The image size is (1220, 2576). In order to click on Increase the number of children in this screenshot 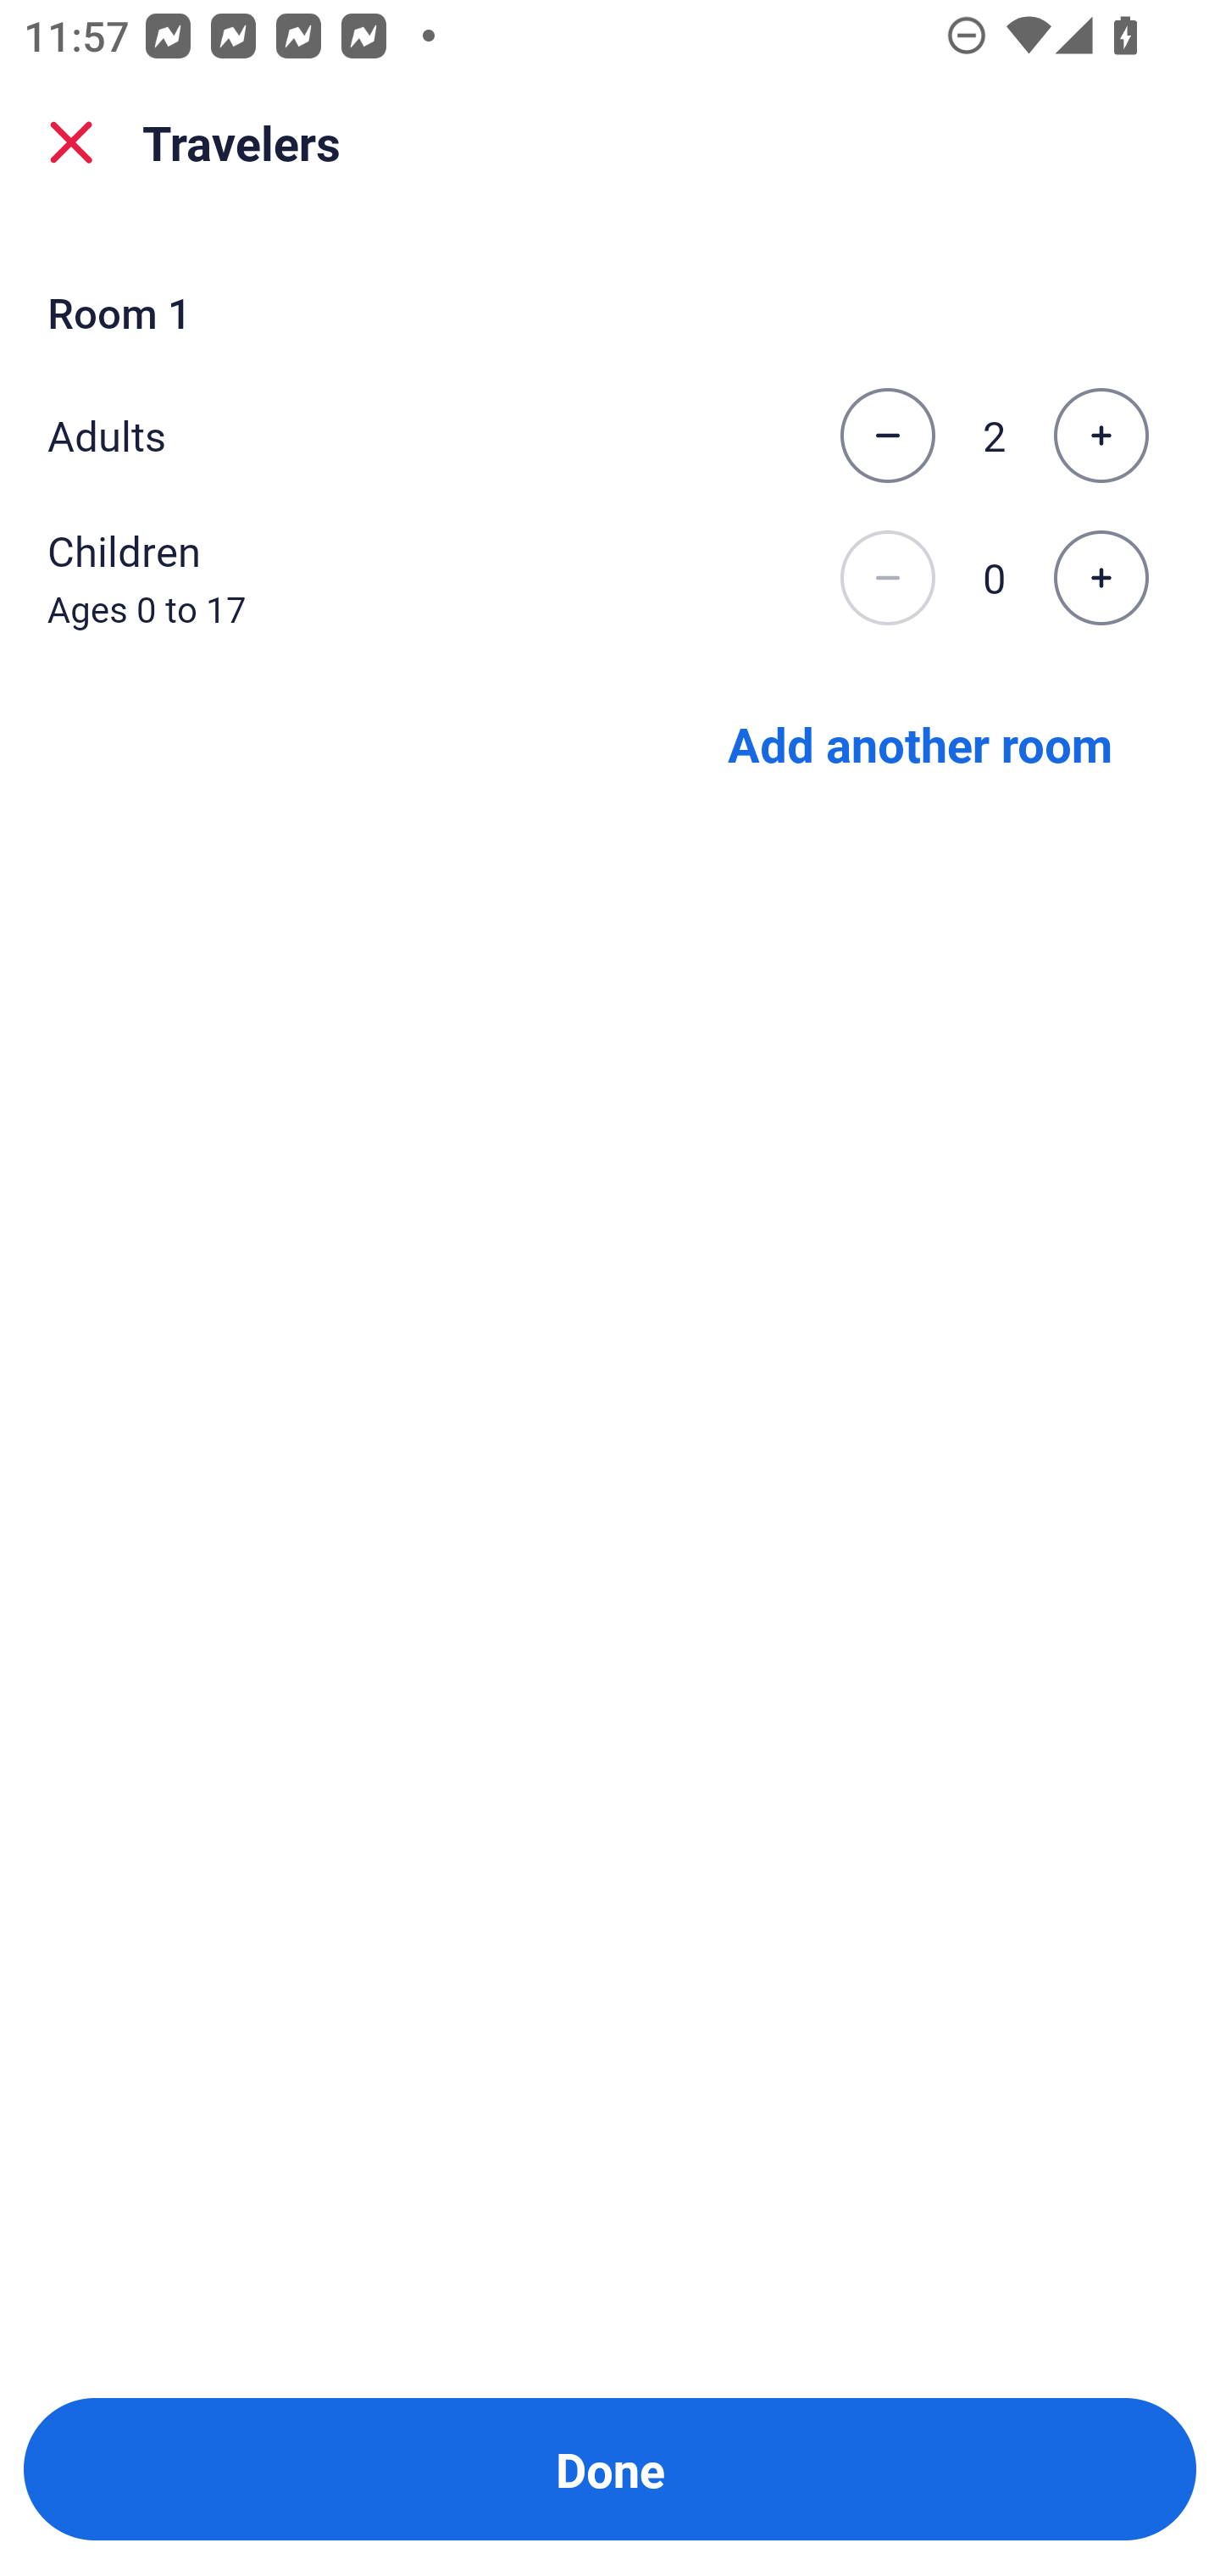, I will do `click(1101, 578)`.